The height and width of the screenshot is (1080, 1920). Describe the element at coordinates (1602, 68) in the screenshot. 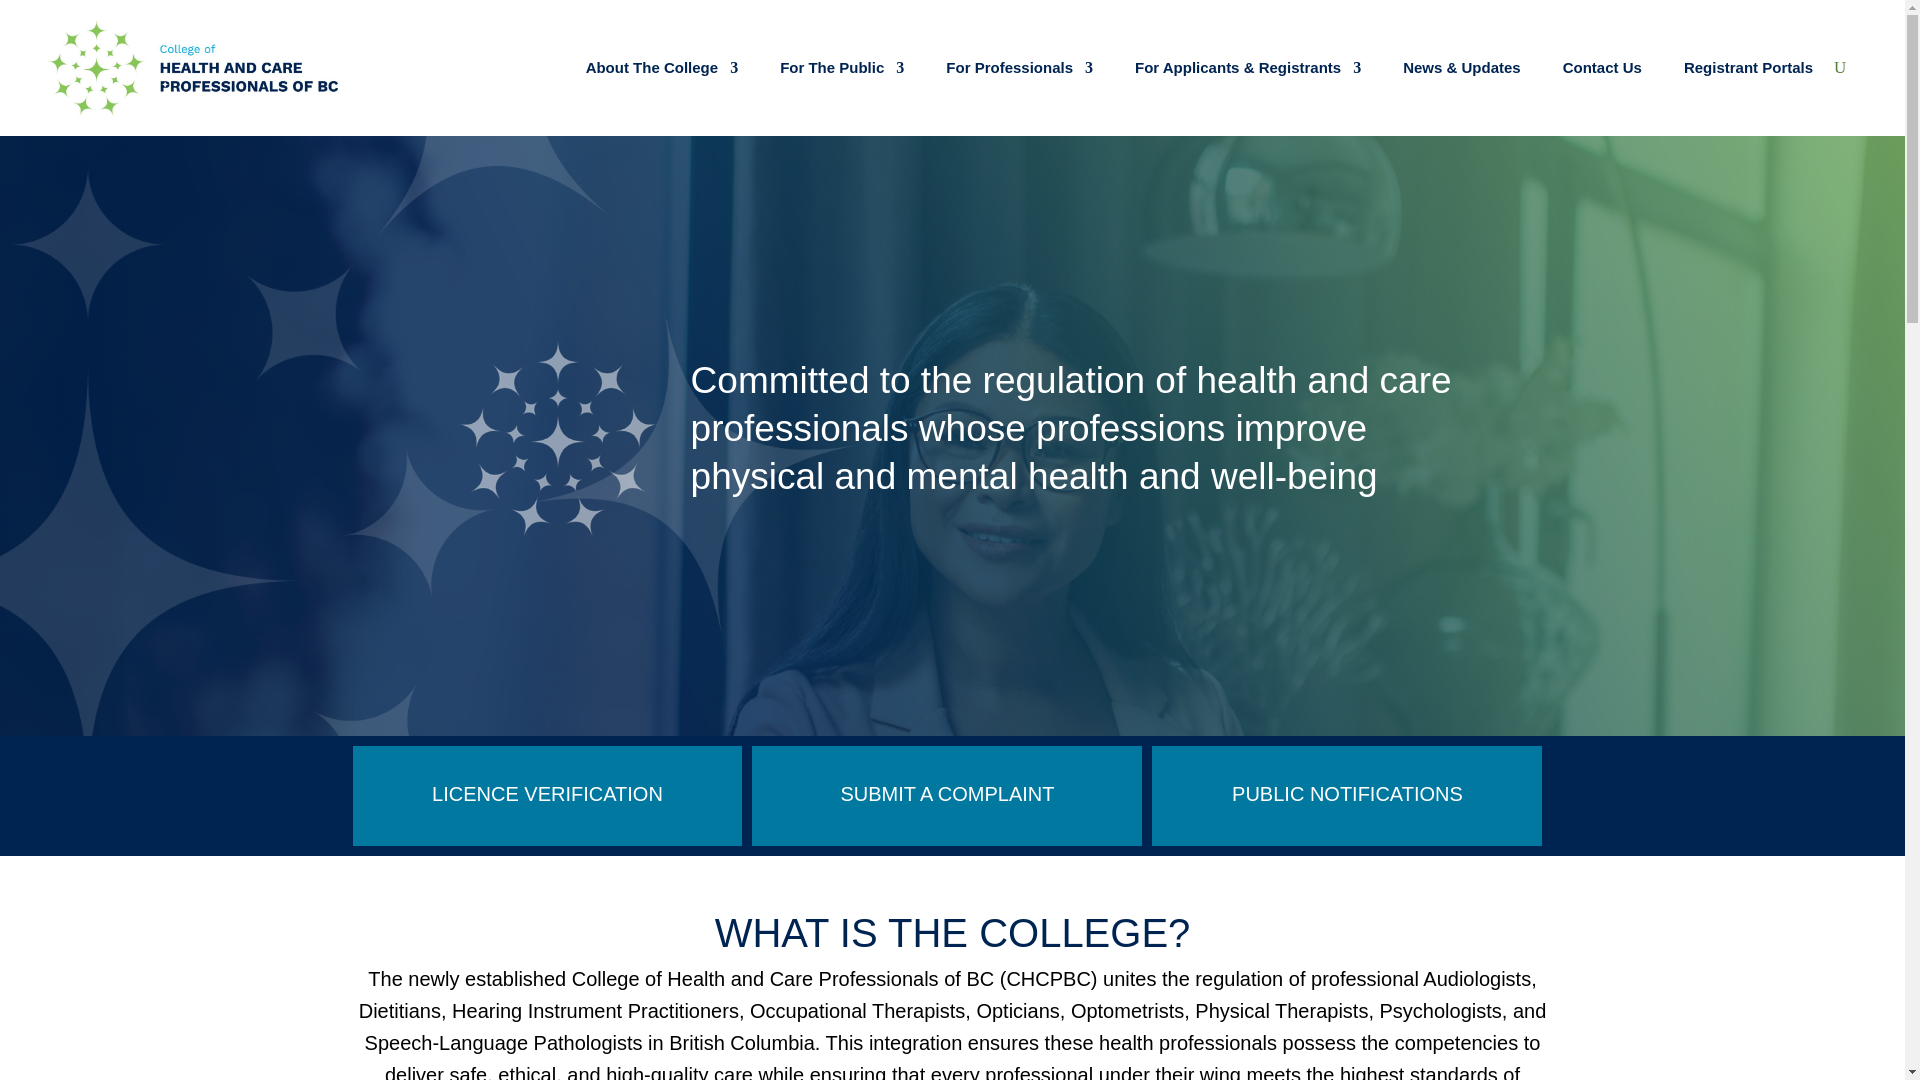

I see `Contact Us` at that location.